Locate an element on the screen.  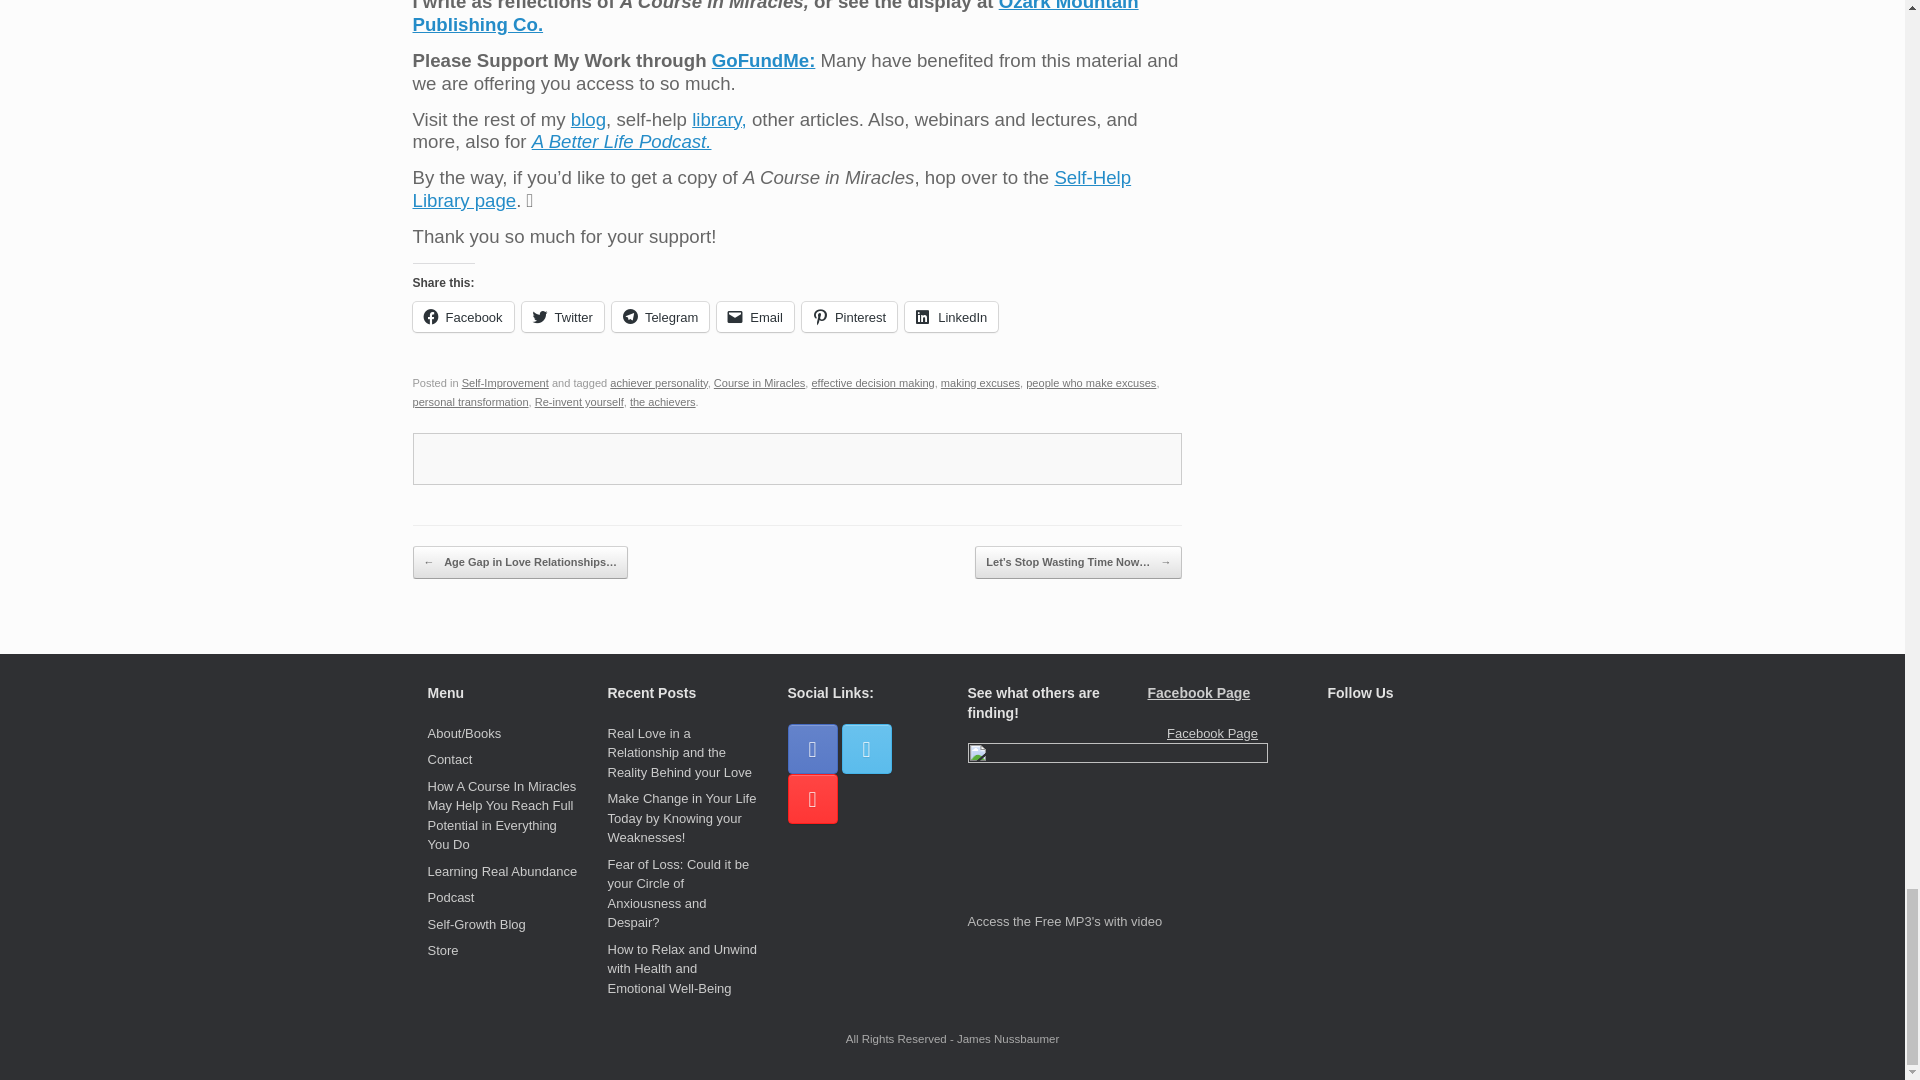
Click to share on Twitter is located at coordinates (563, 316).